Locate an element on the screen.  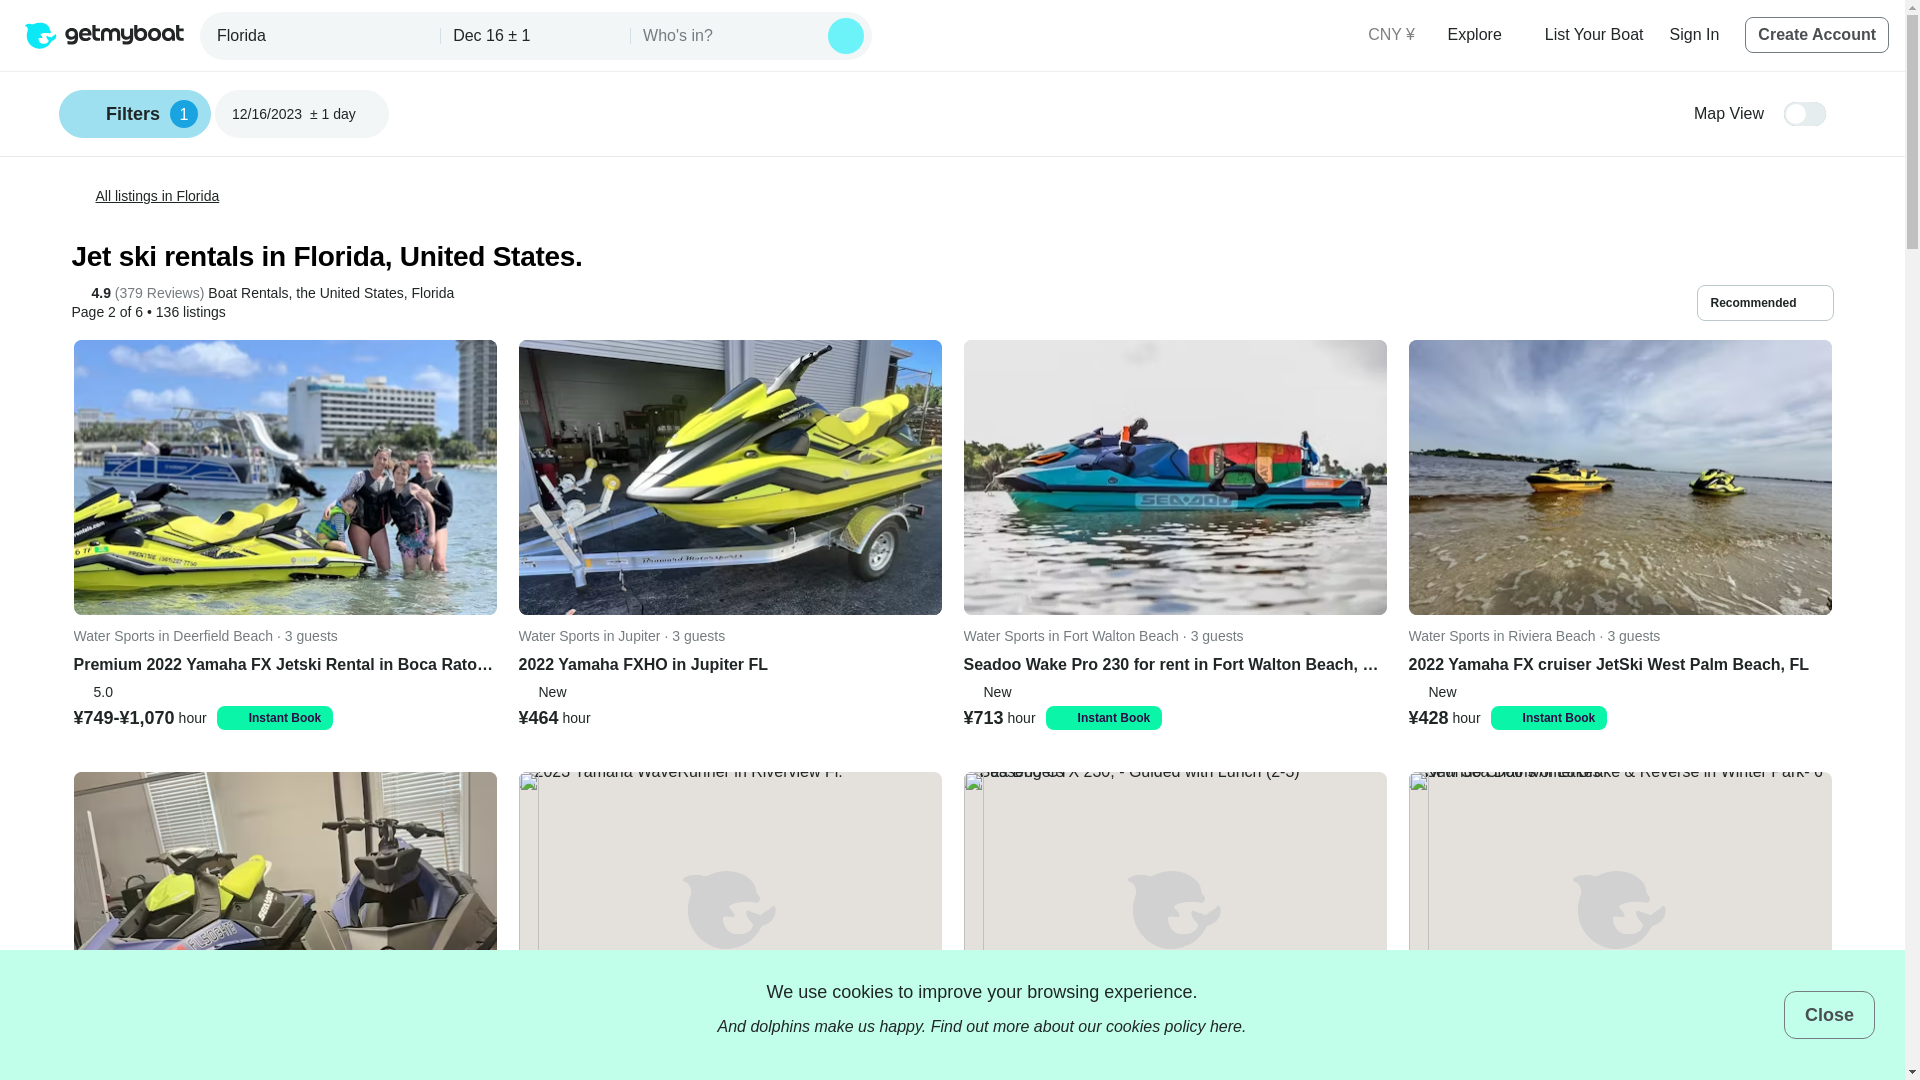
Create Account is located at coordinates (135, 114).